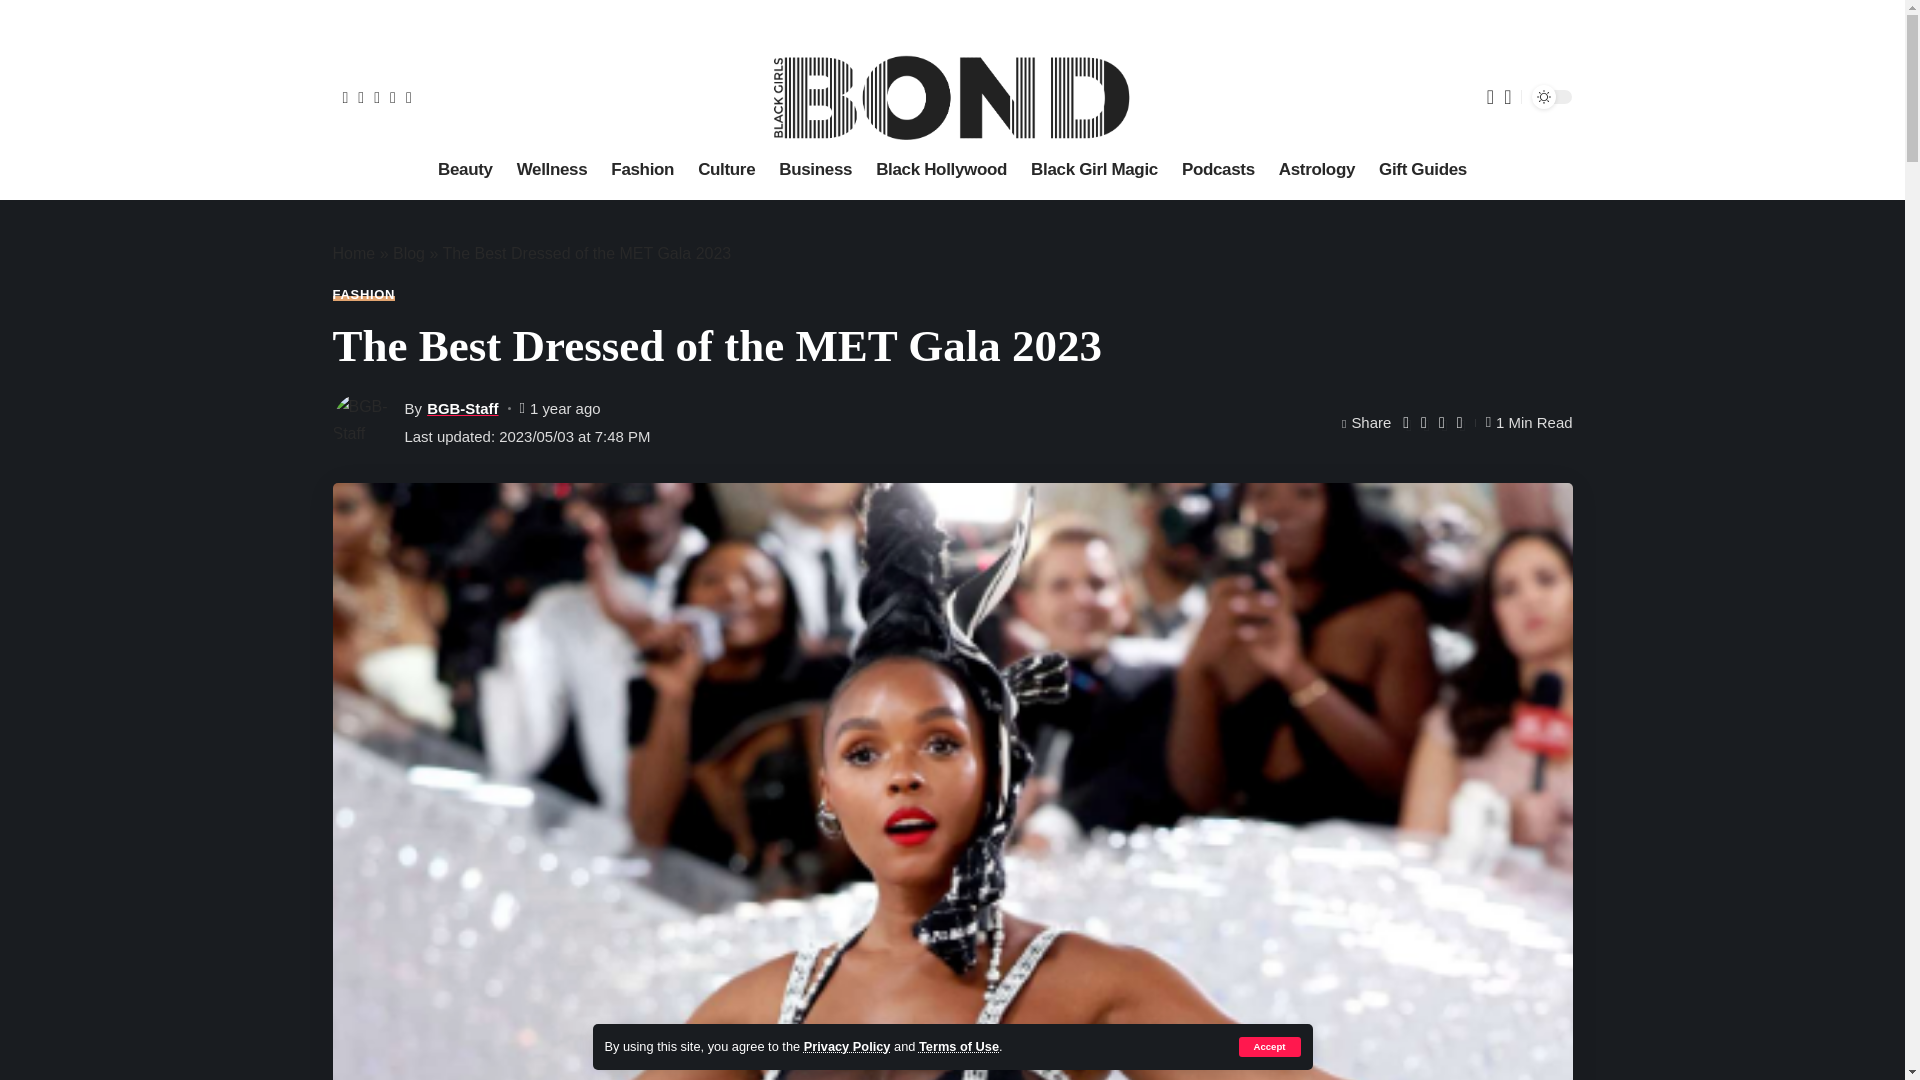  I want to click on Accept, so click(1268, 1046).